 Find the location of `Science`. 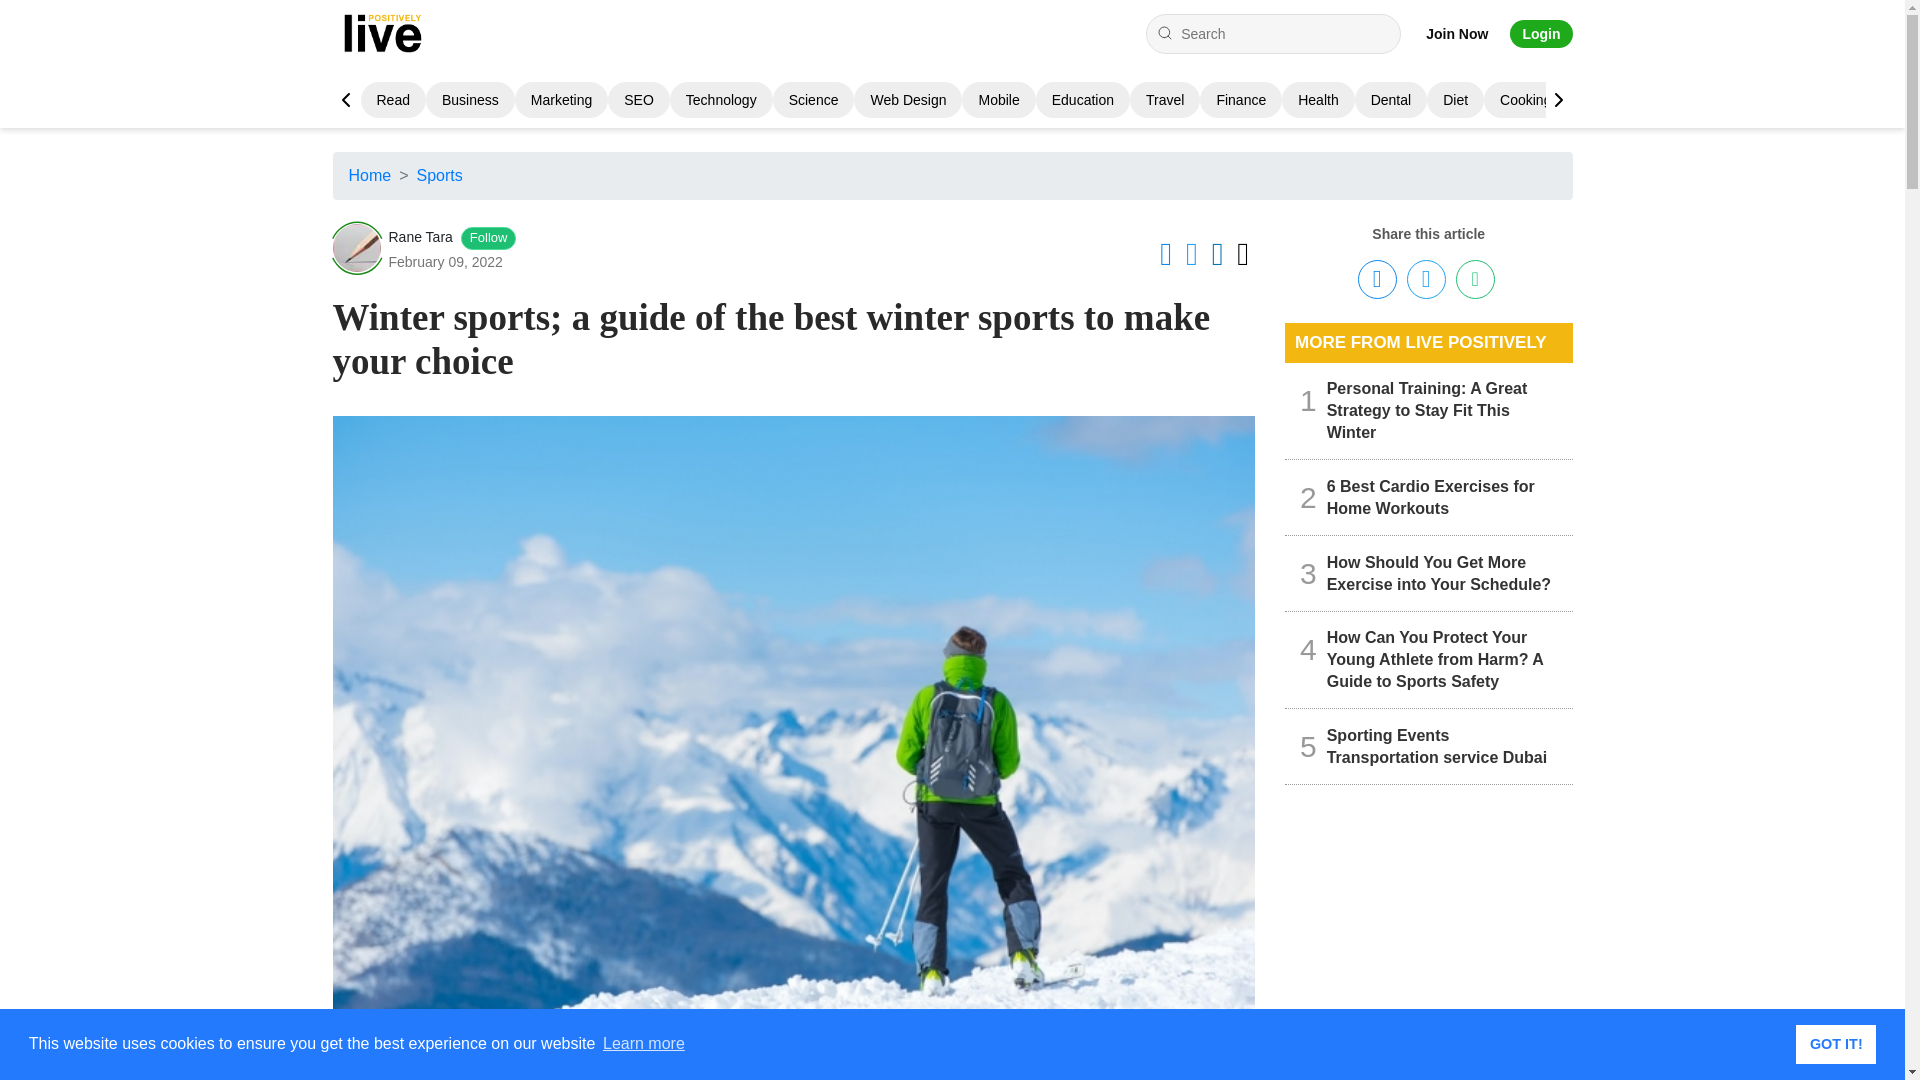

Science is located at coordinates (814, 100).